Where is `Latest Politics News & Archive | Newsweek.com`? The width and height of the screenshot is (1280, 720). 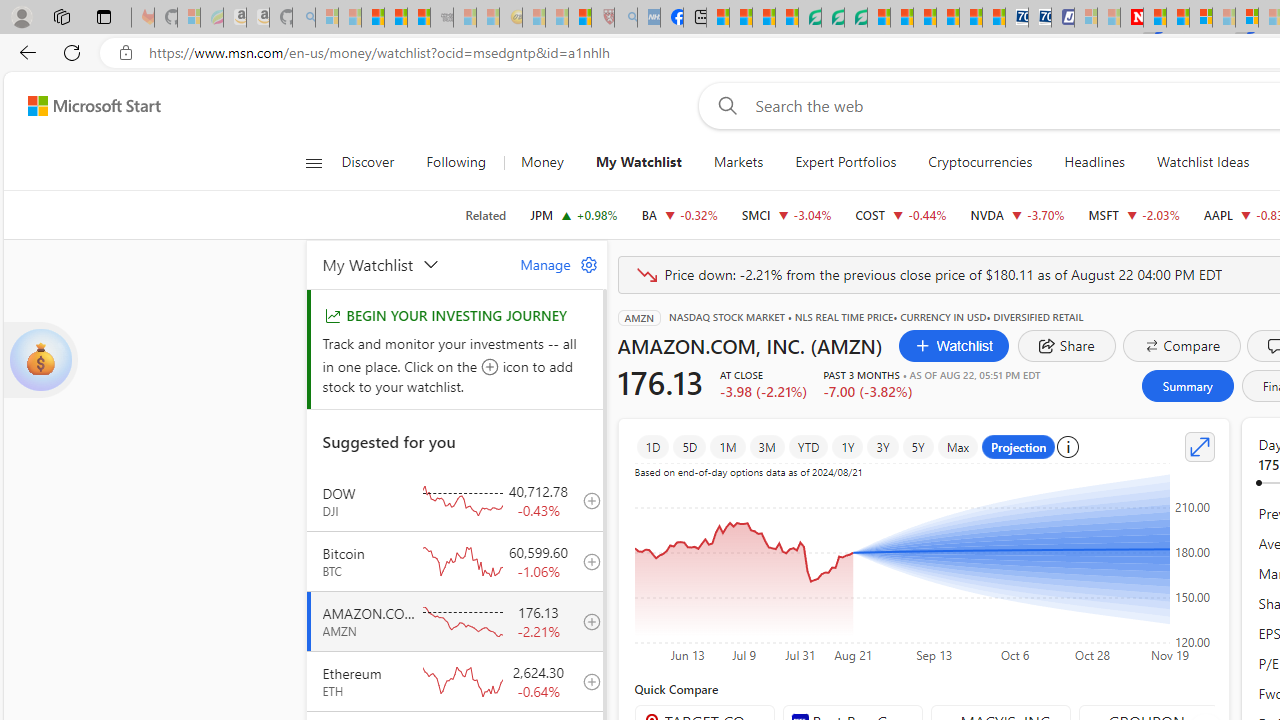
Latest Politics News & Archive | Newsweek.com is located at coordinates (1132, 18).